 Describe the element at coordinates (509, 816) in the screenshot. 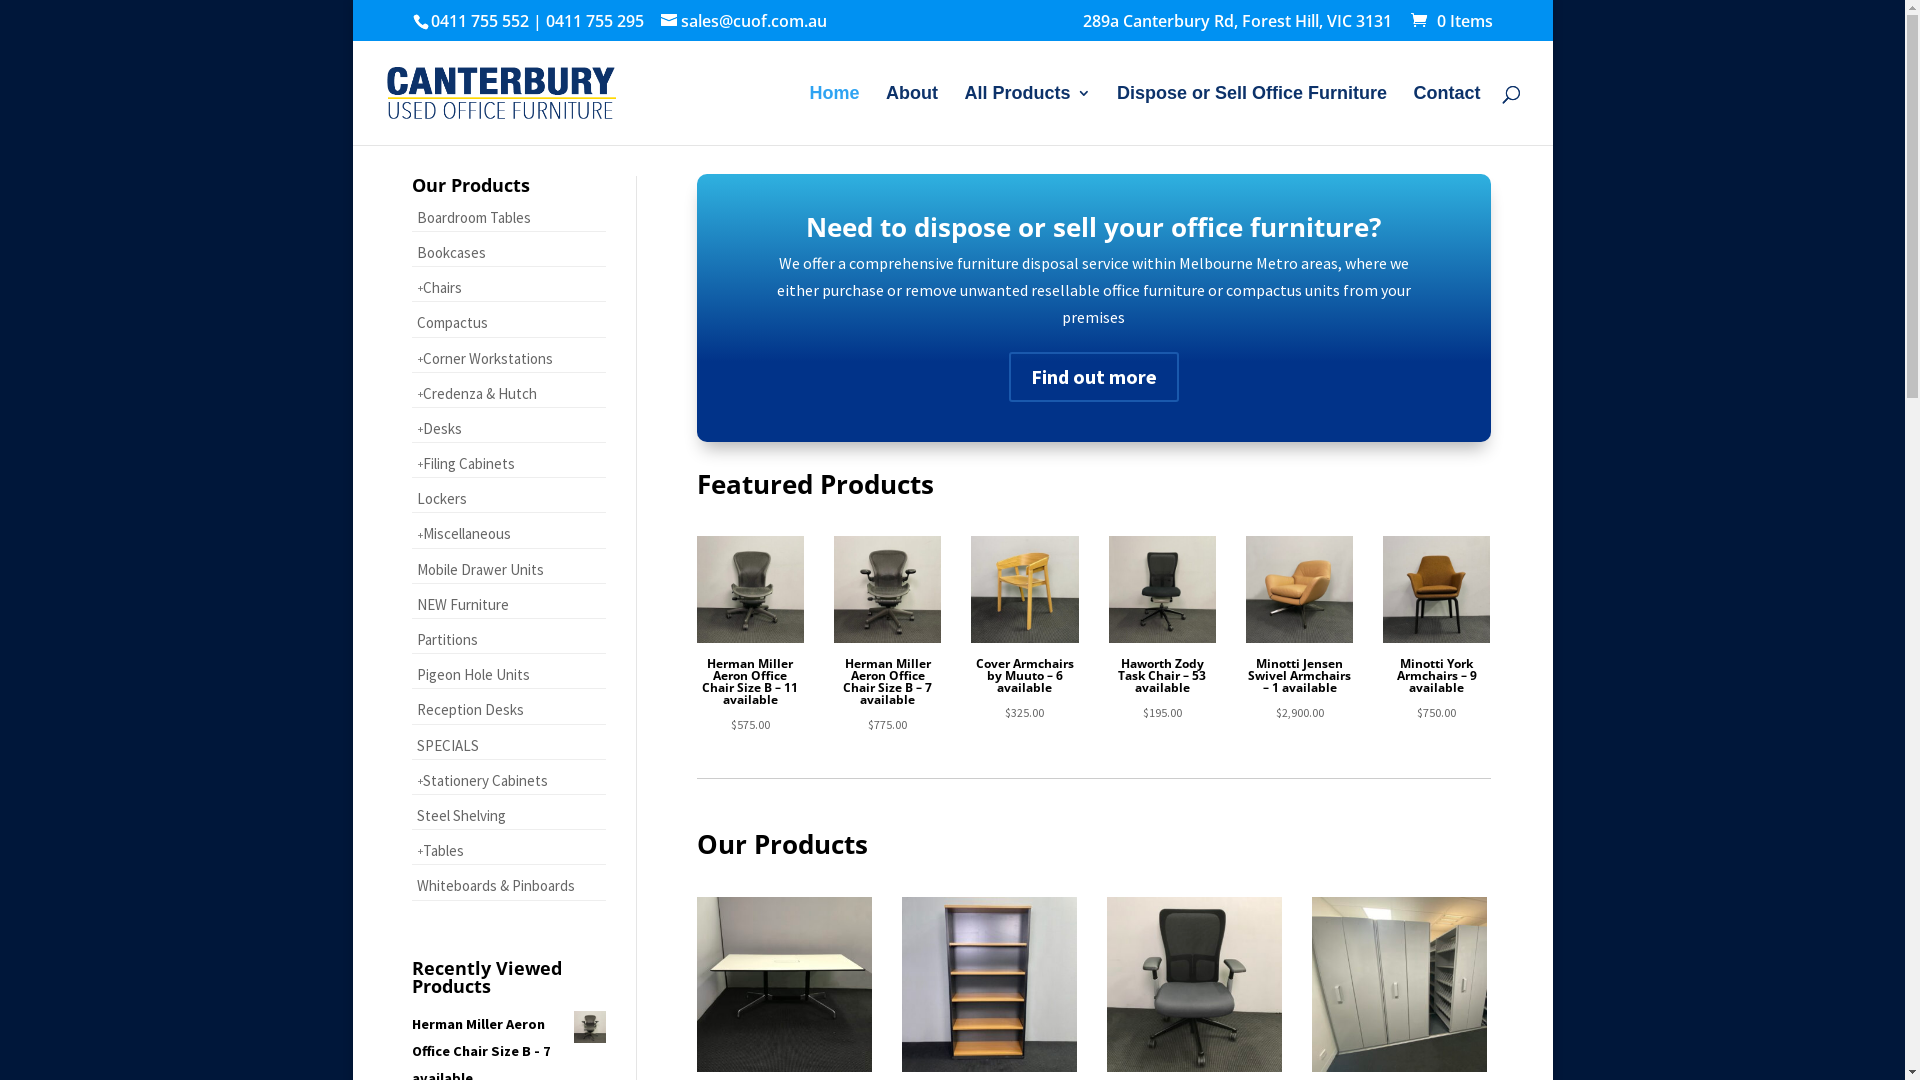

I see `Steel Shelving` at that location.